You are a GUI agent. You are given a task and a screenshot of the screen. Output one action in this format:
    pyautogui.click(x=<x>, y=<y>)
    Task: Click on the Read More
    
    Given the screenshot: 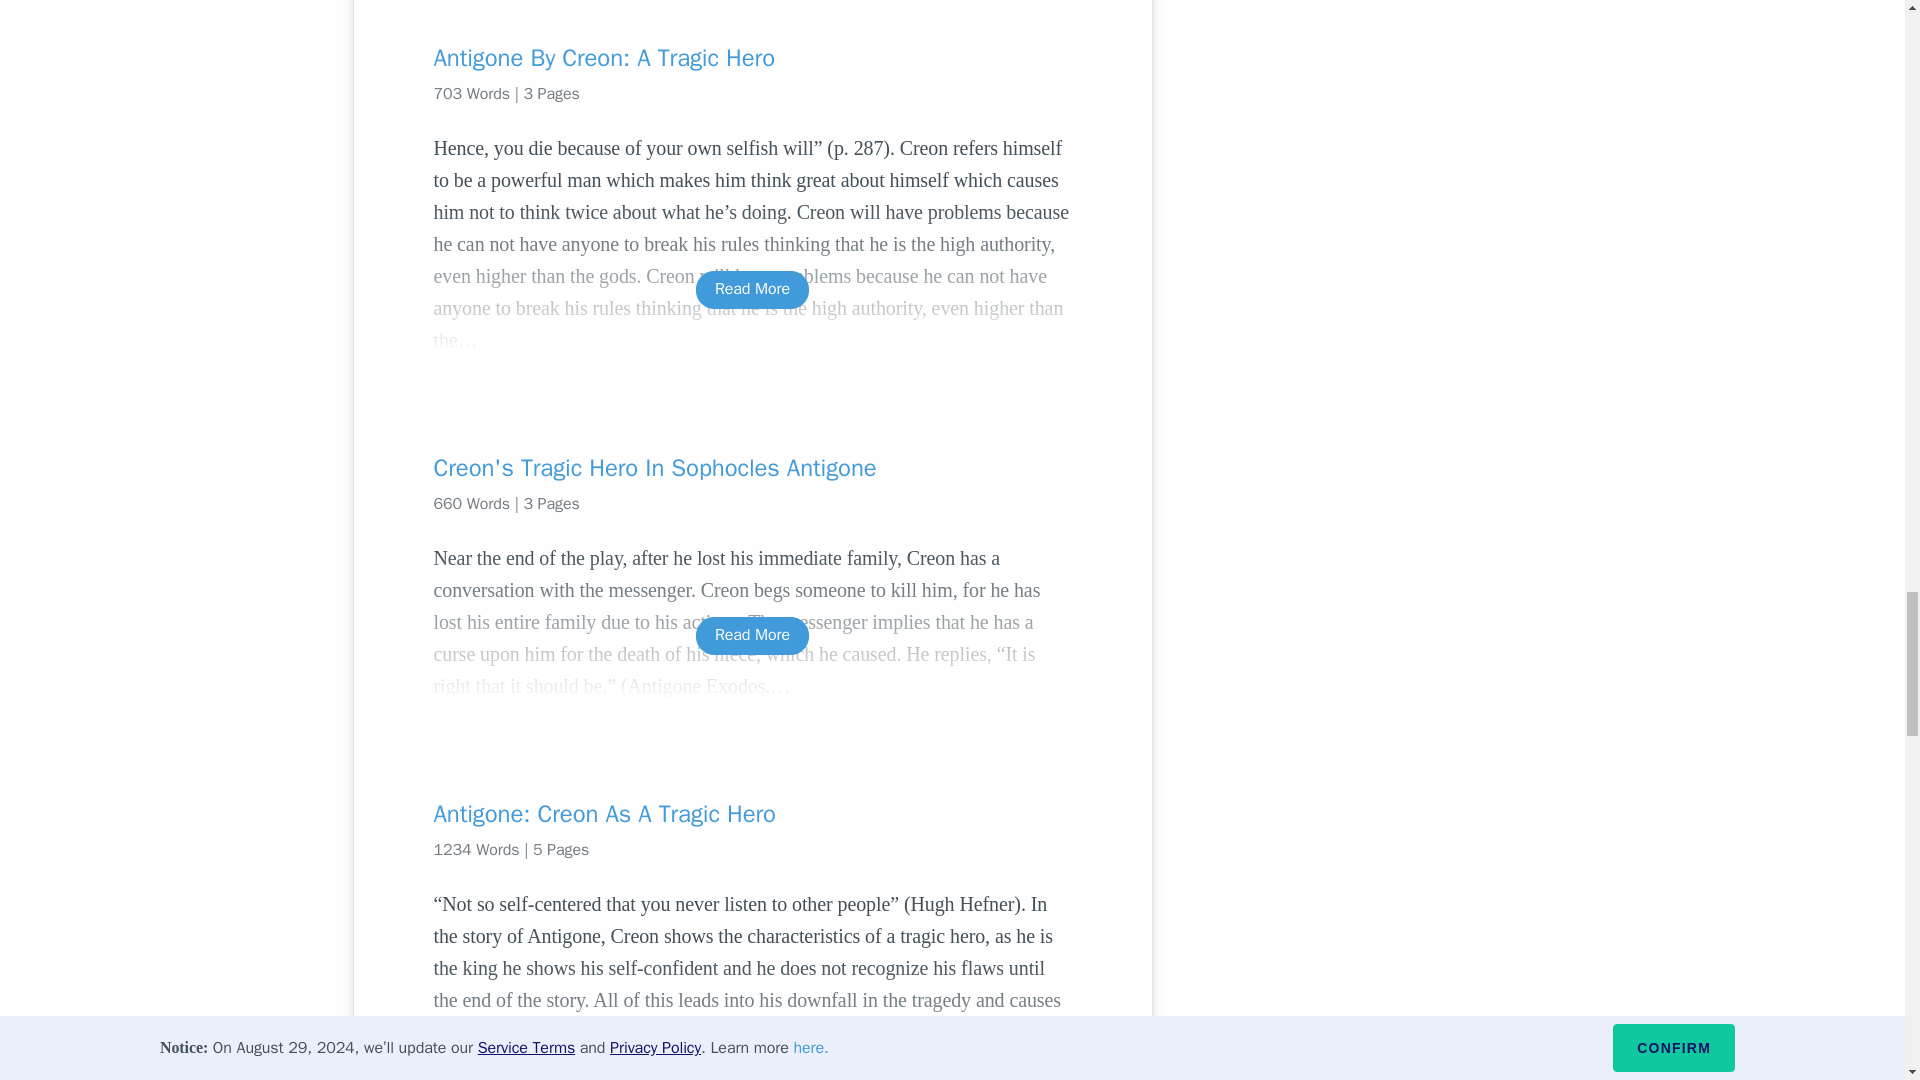 What is the action you would take?
    pyautogui.click(x=752, y=1045)
    